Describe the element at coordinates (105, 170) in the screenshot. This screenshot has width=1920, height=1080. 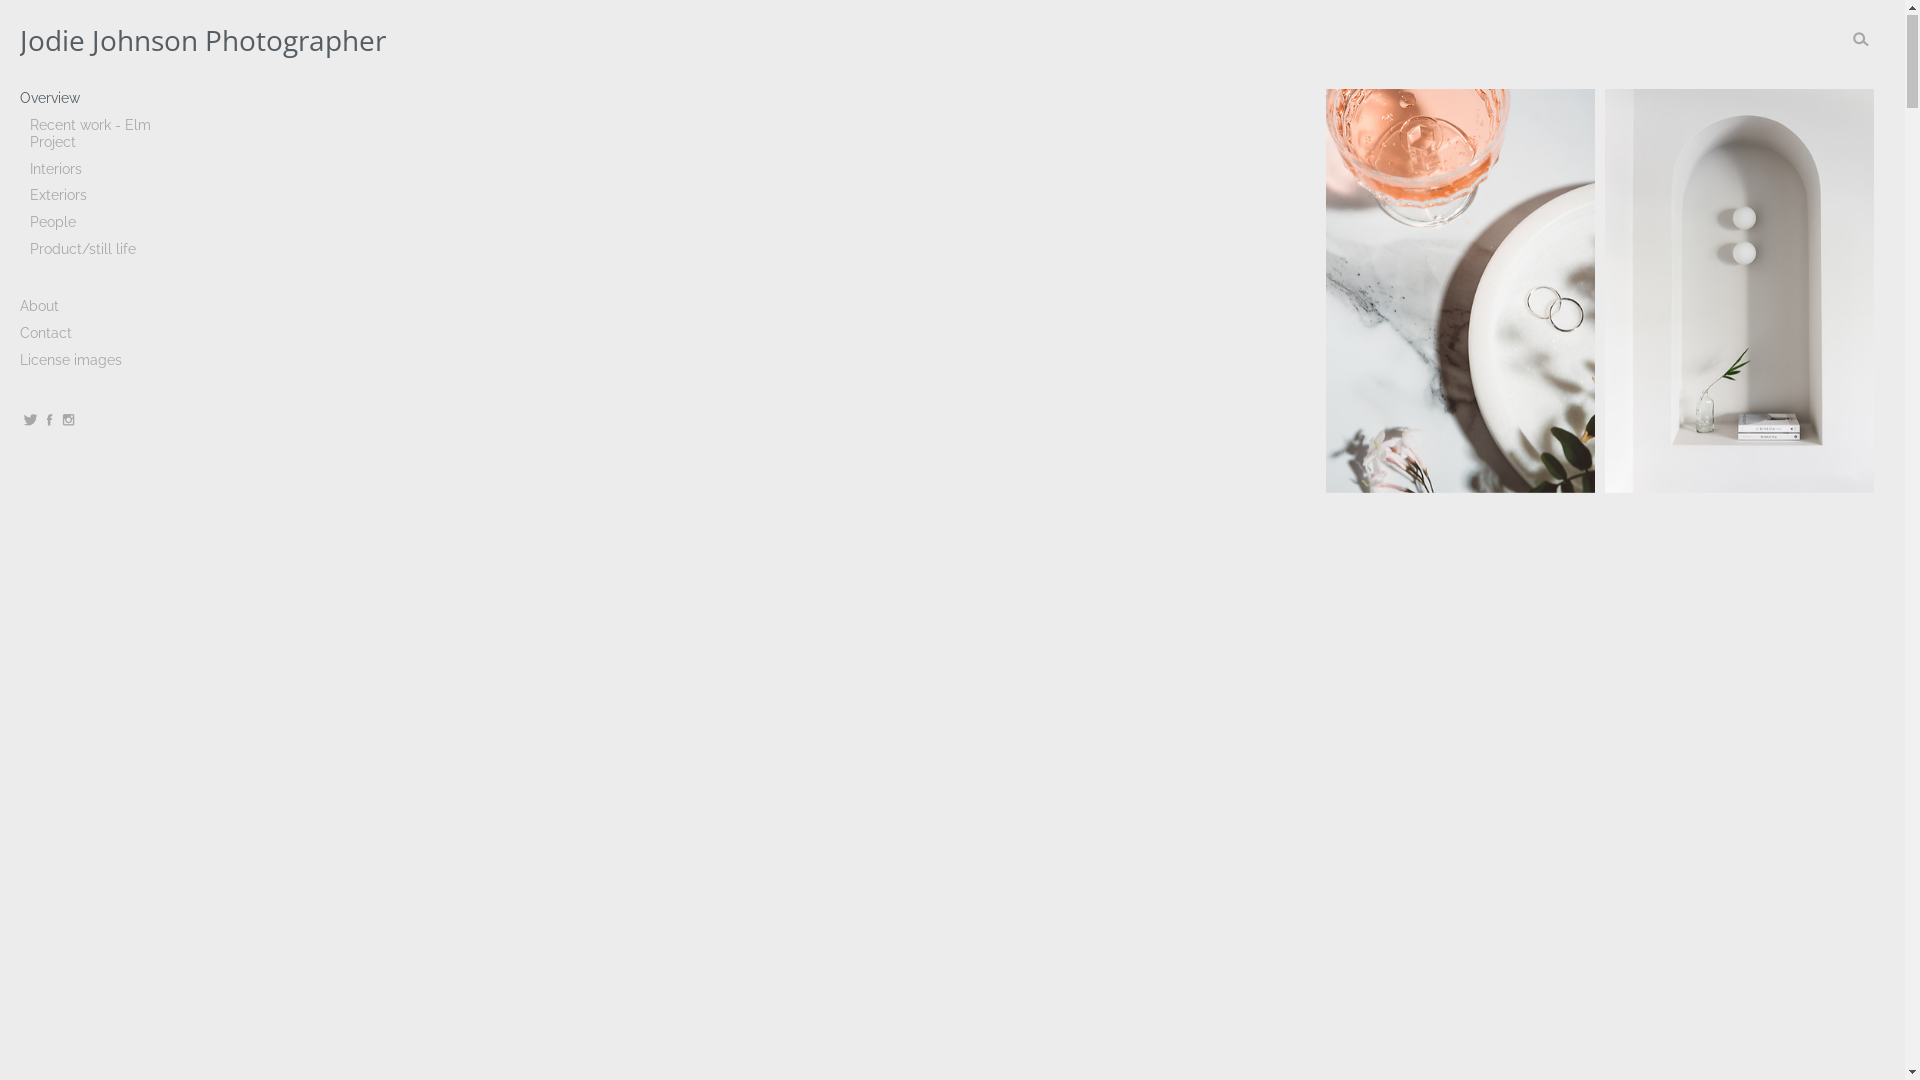
I see `Interiors` at that location.